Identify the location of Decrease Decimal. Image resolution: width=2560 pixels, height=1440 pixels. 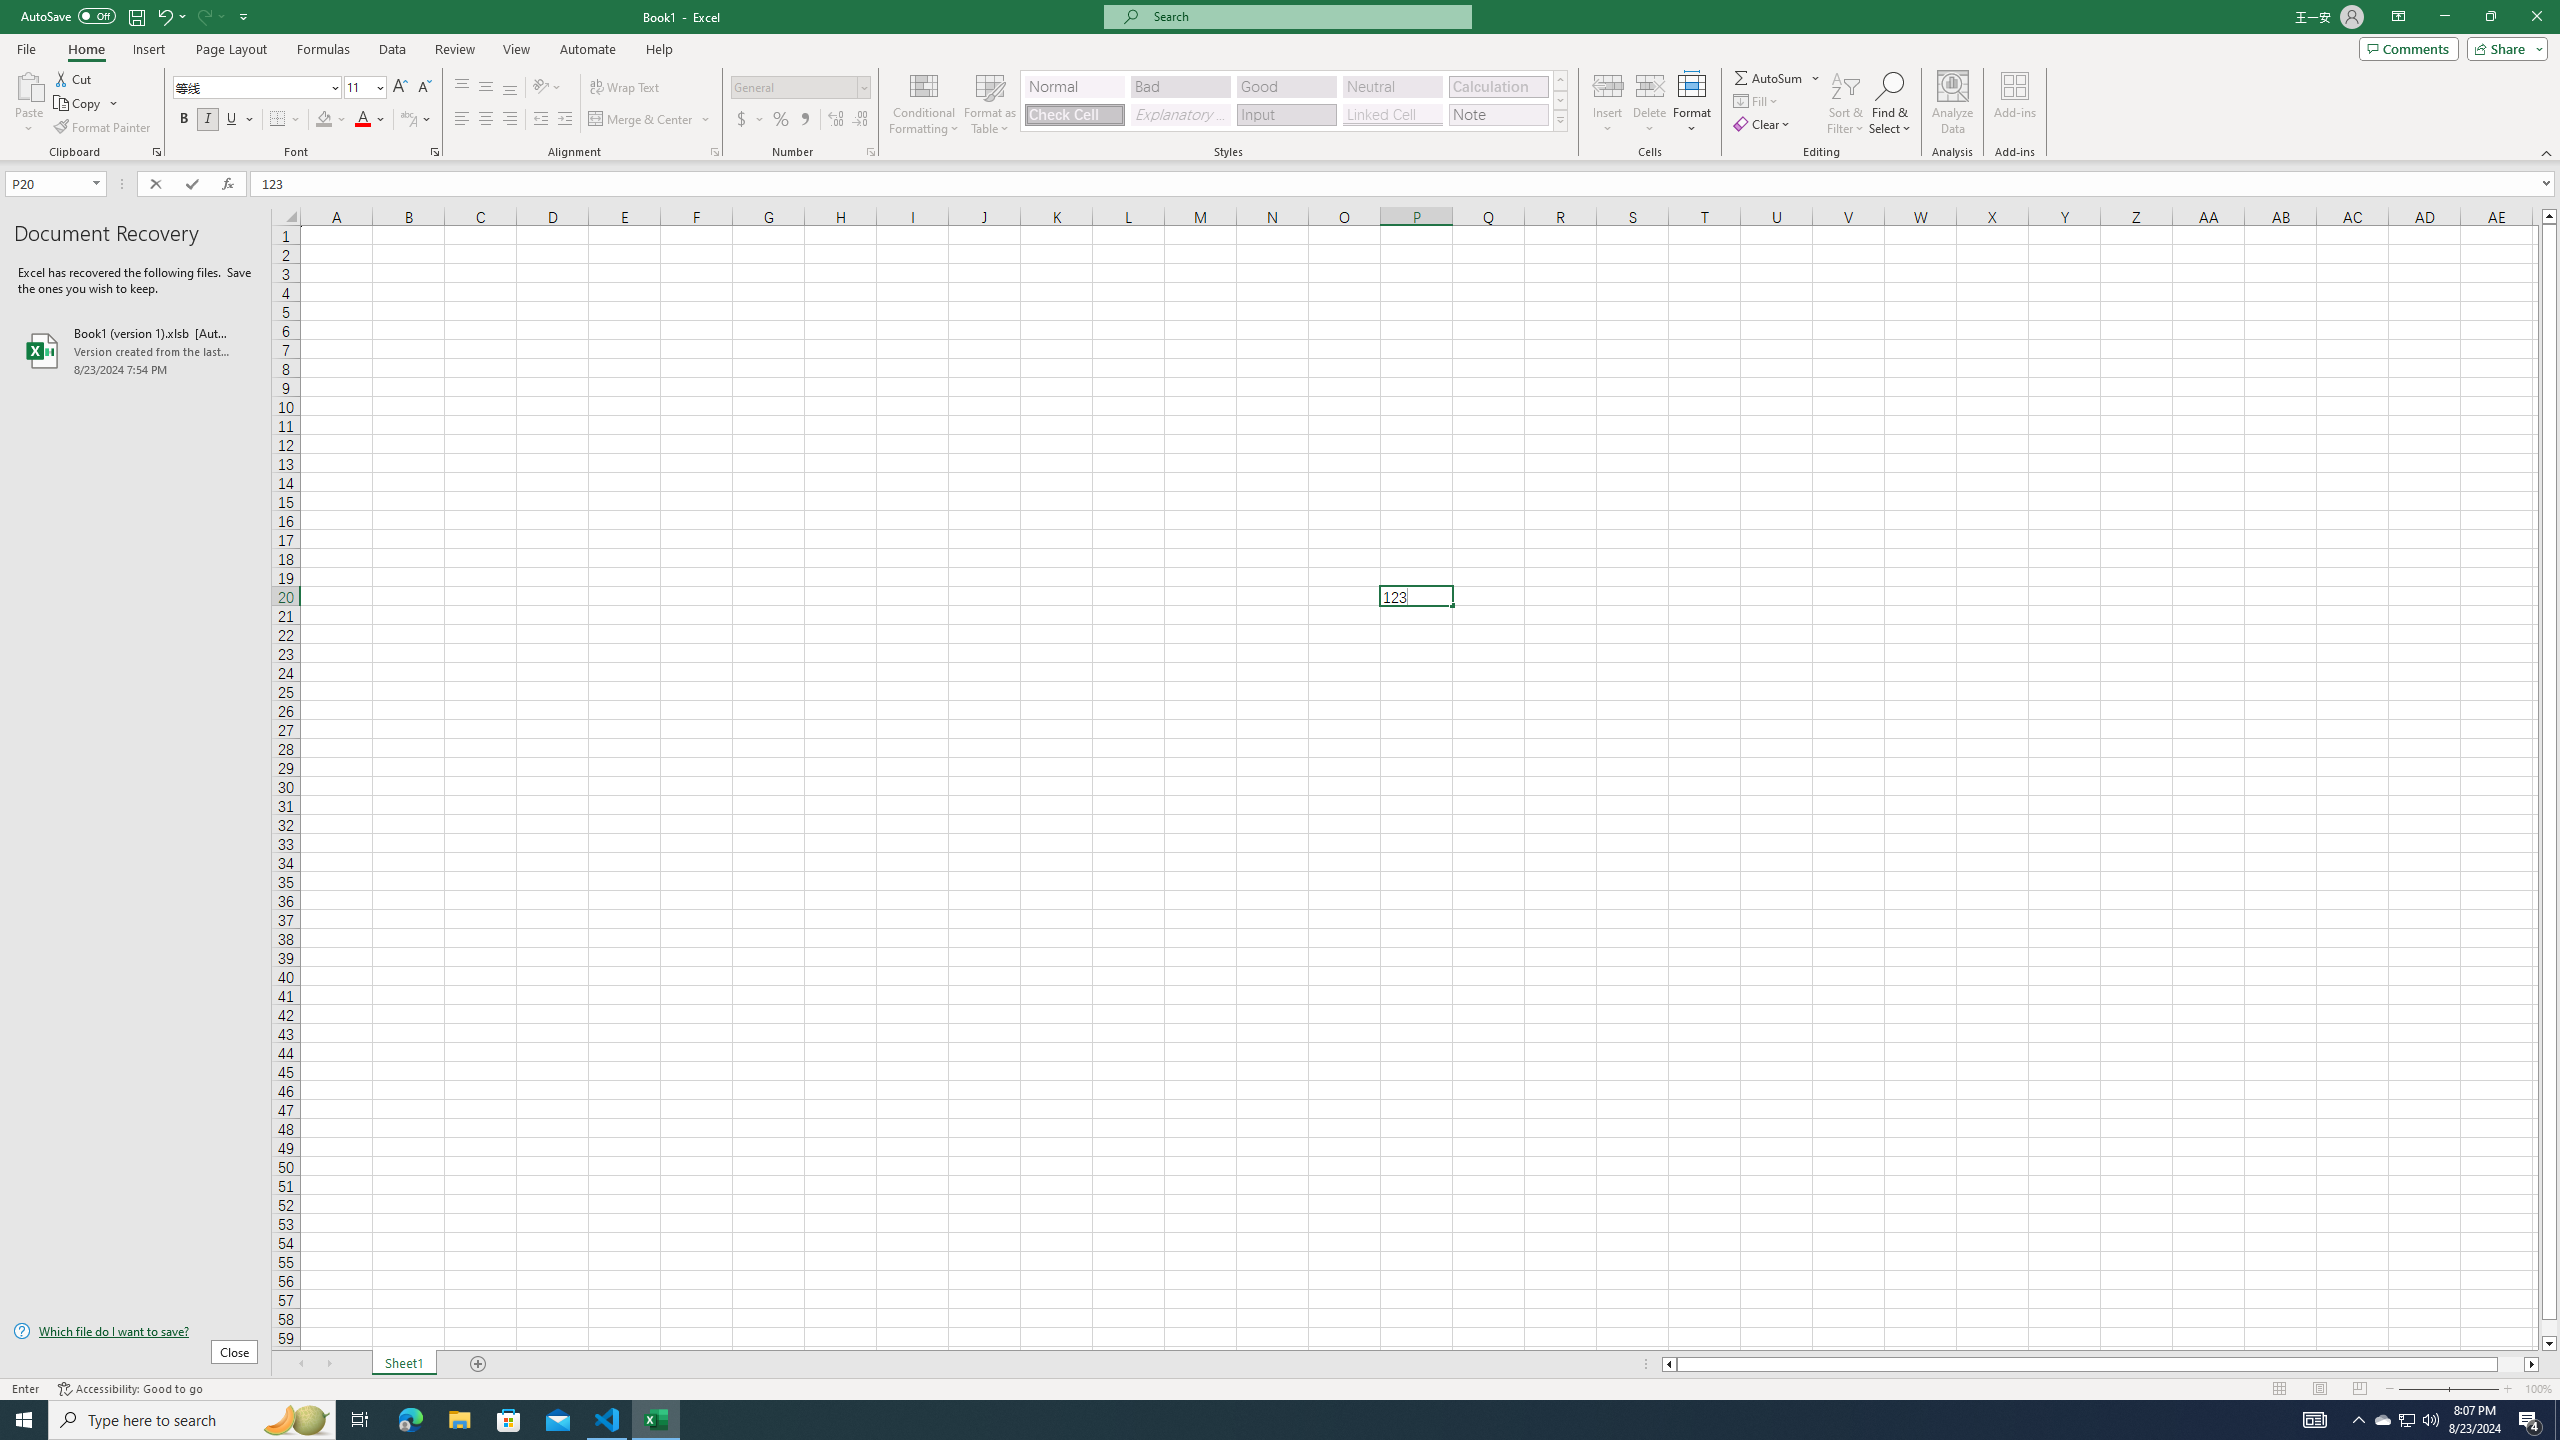
(860, 120).